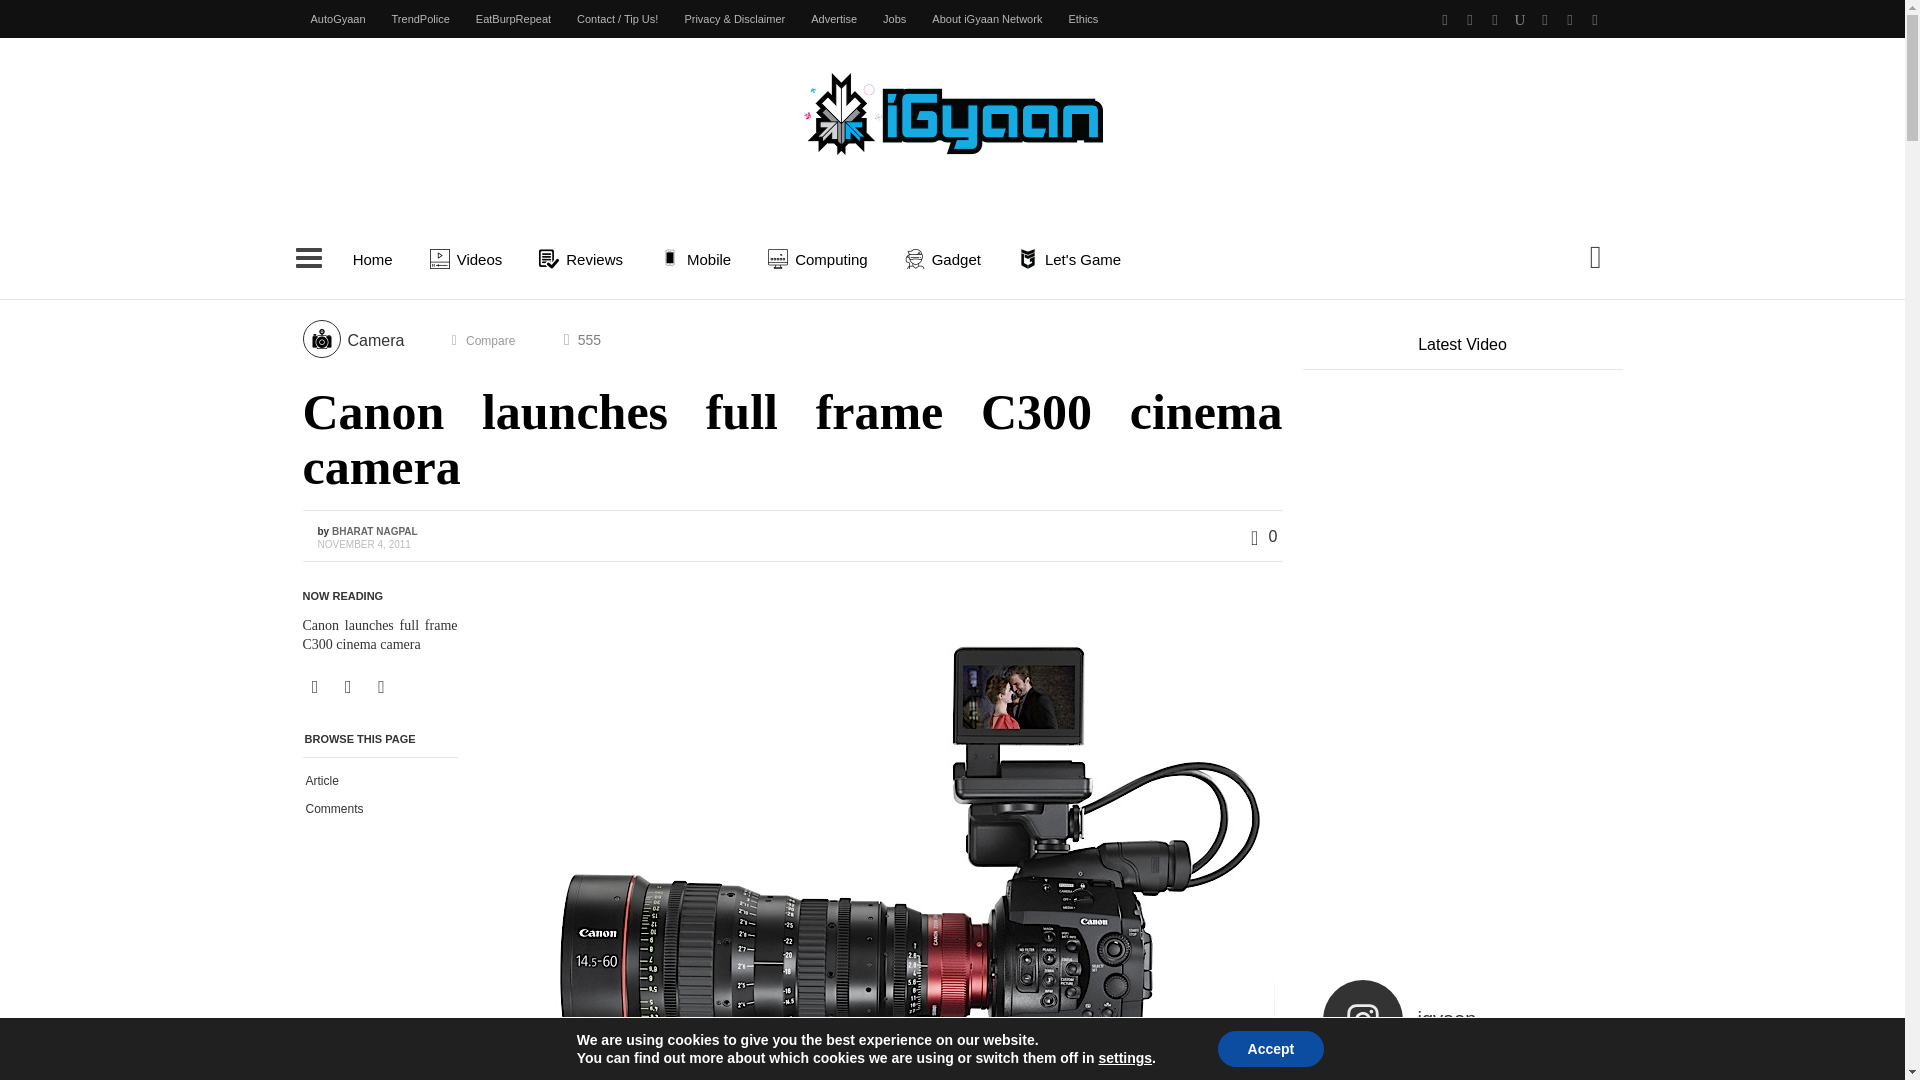 This screenshot has width=1920, height=1080. What do you see at coordinates (372, 259) in the screenshot?
I see `Home` at bounding box center [372, 259].